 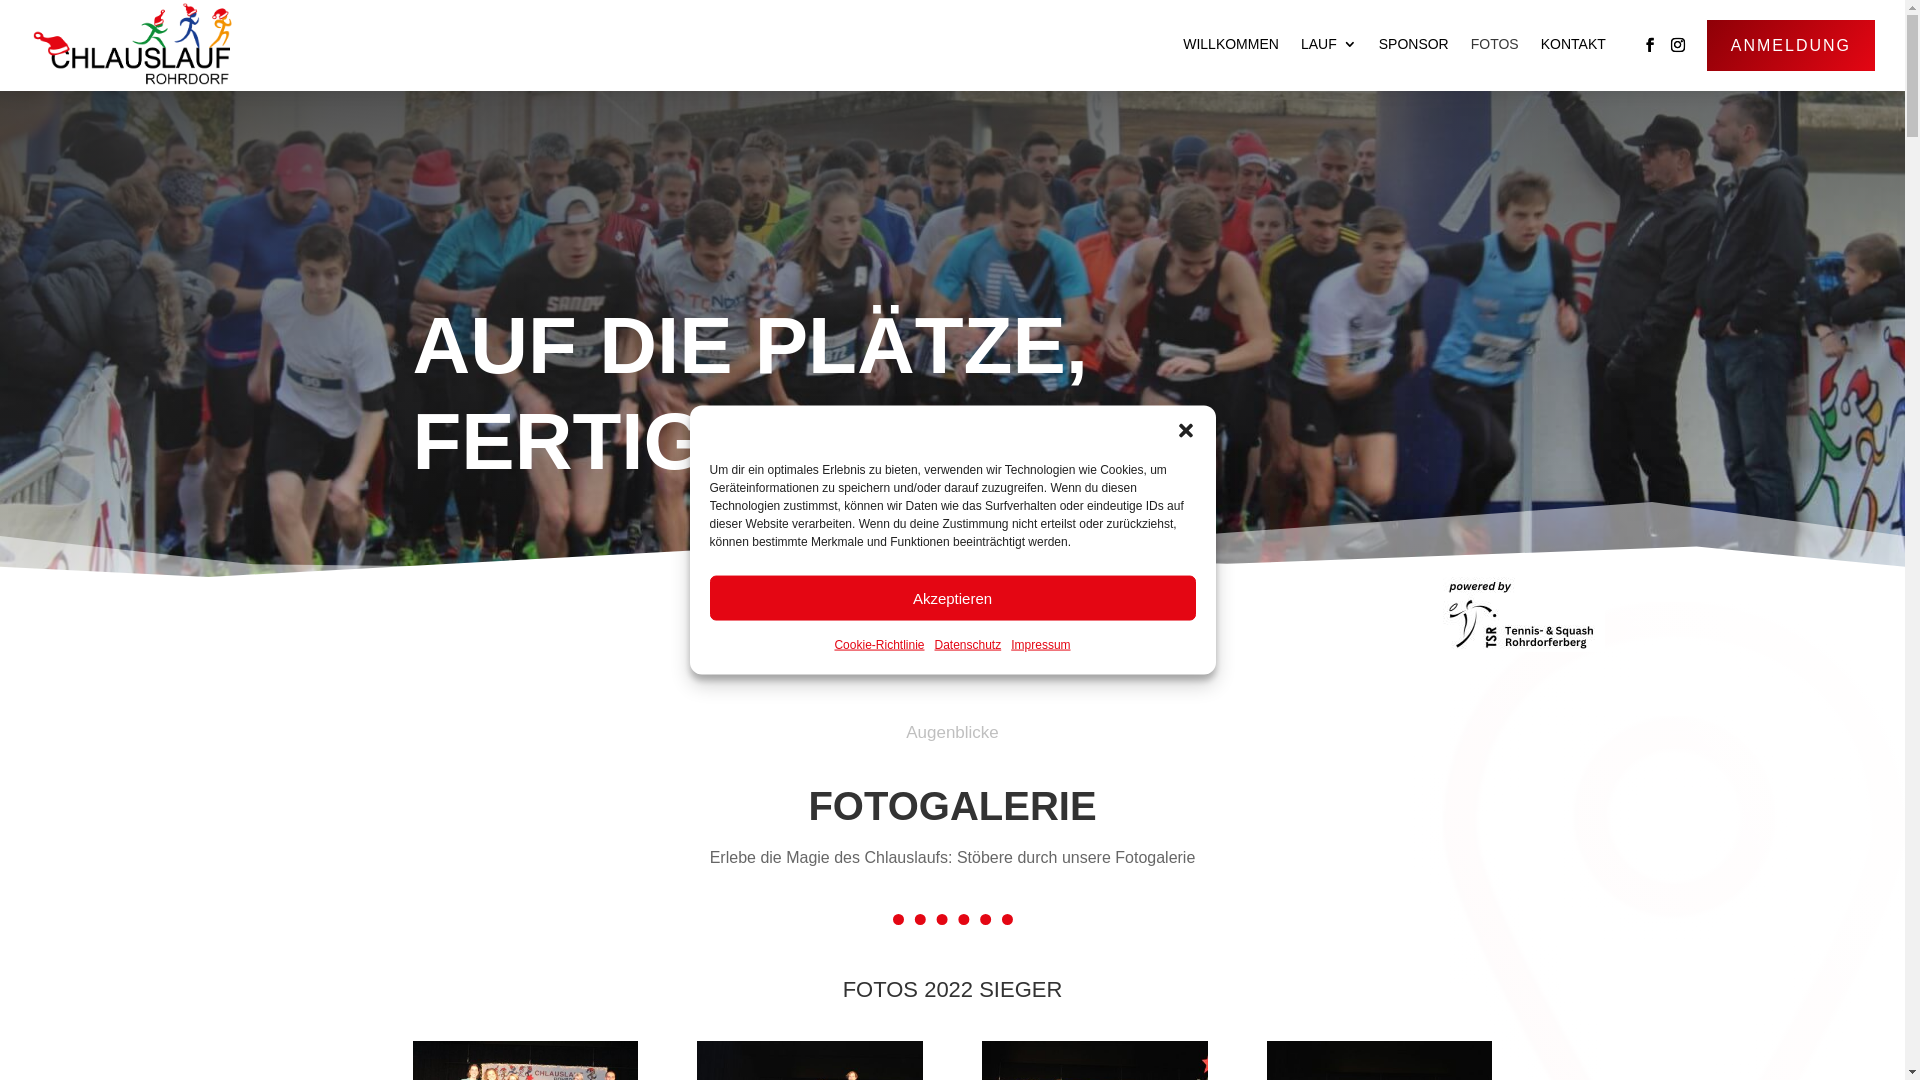 What do you see at coordinates (1791, 46) in the screenshot?
I see `ANMELDUNG` at bounding box center [1791, 46].